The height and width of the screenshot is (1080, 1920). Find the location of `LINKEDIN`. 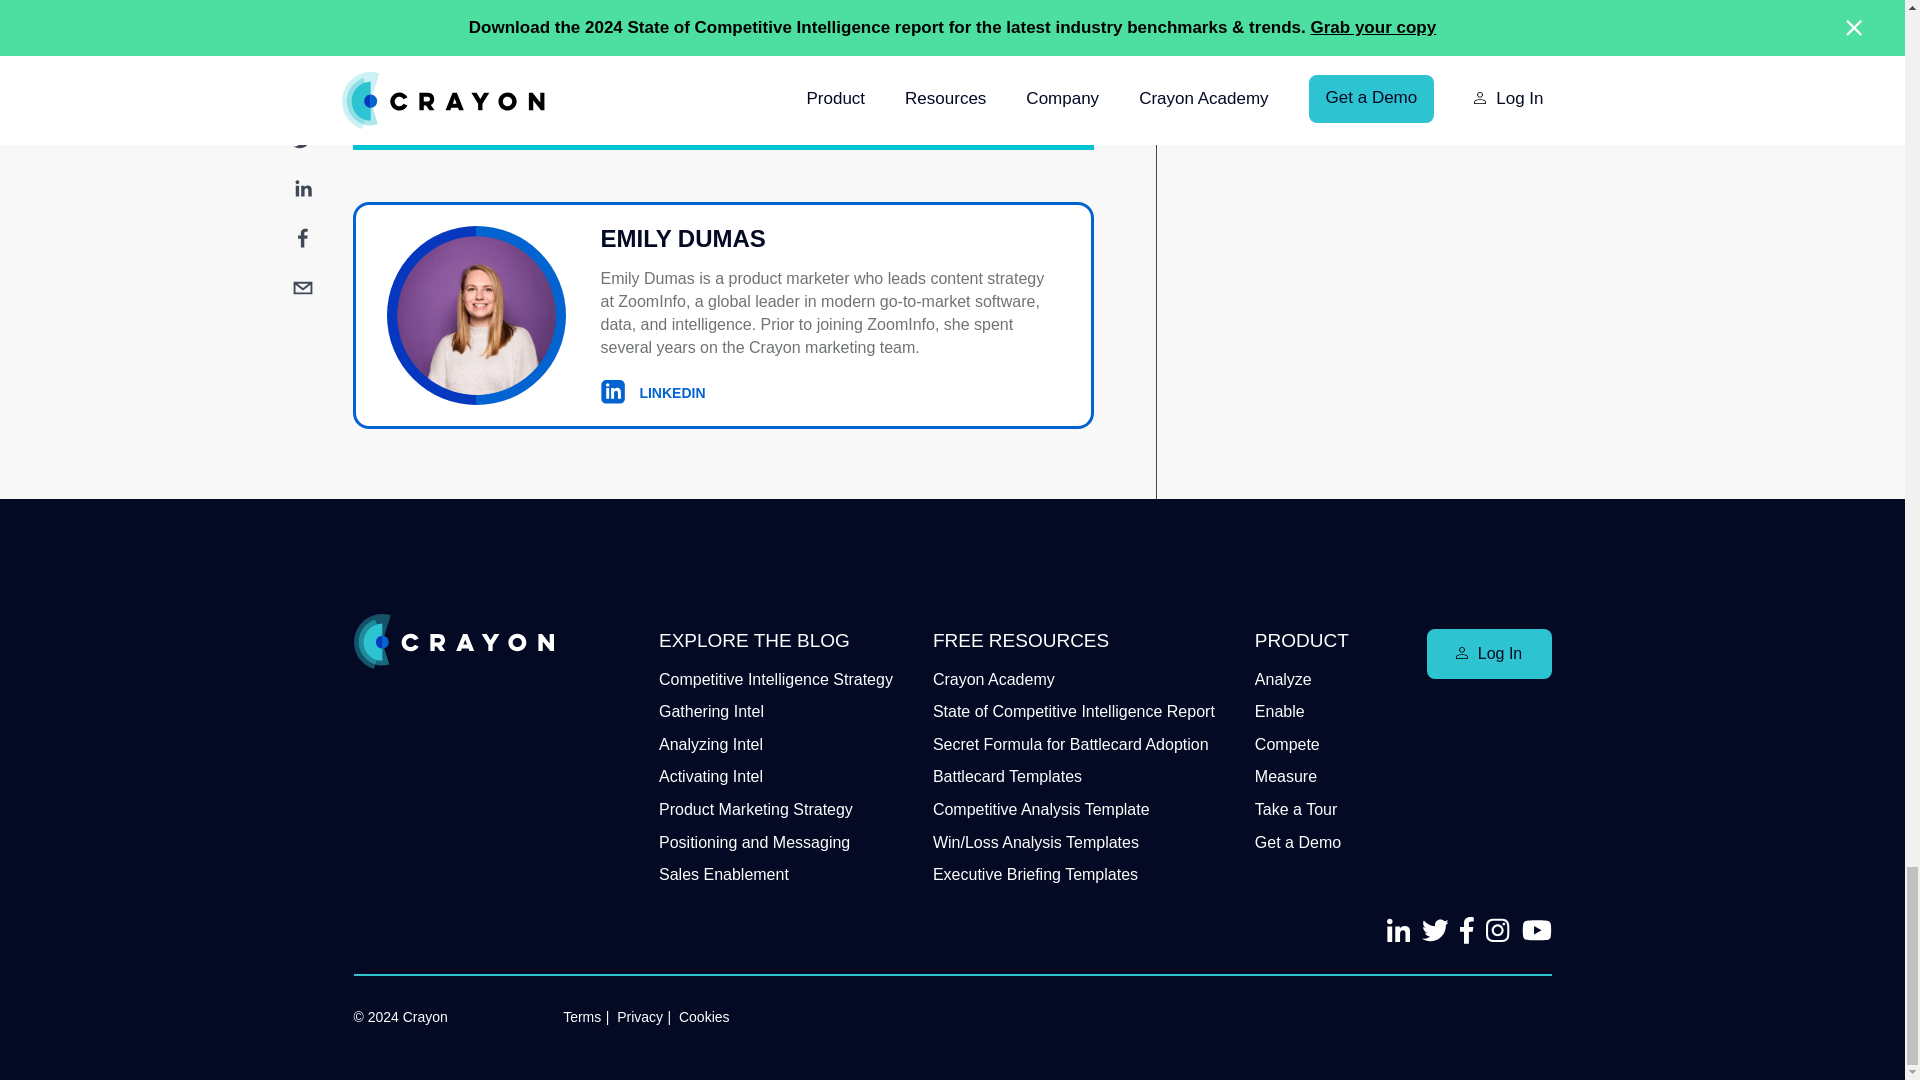

LINKEDIN is located at coordinates (652, 392).